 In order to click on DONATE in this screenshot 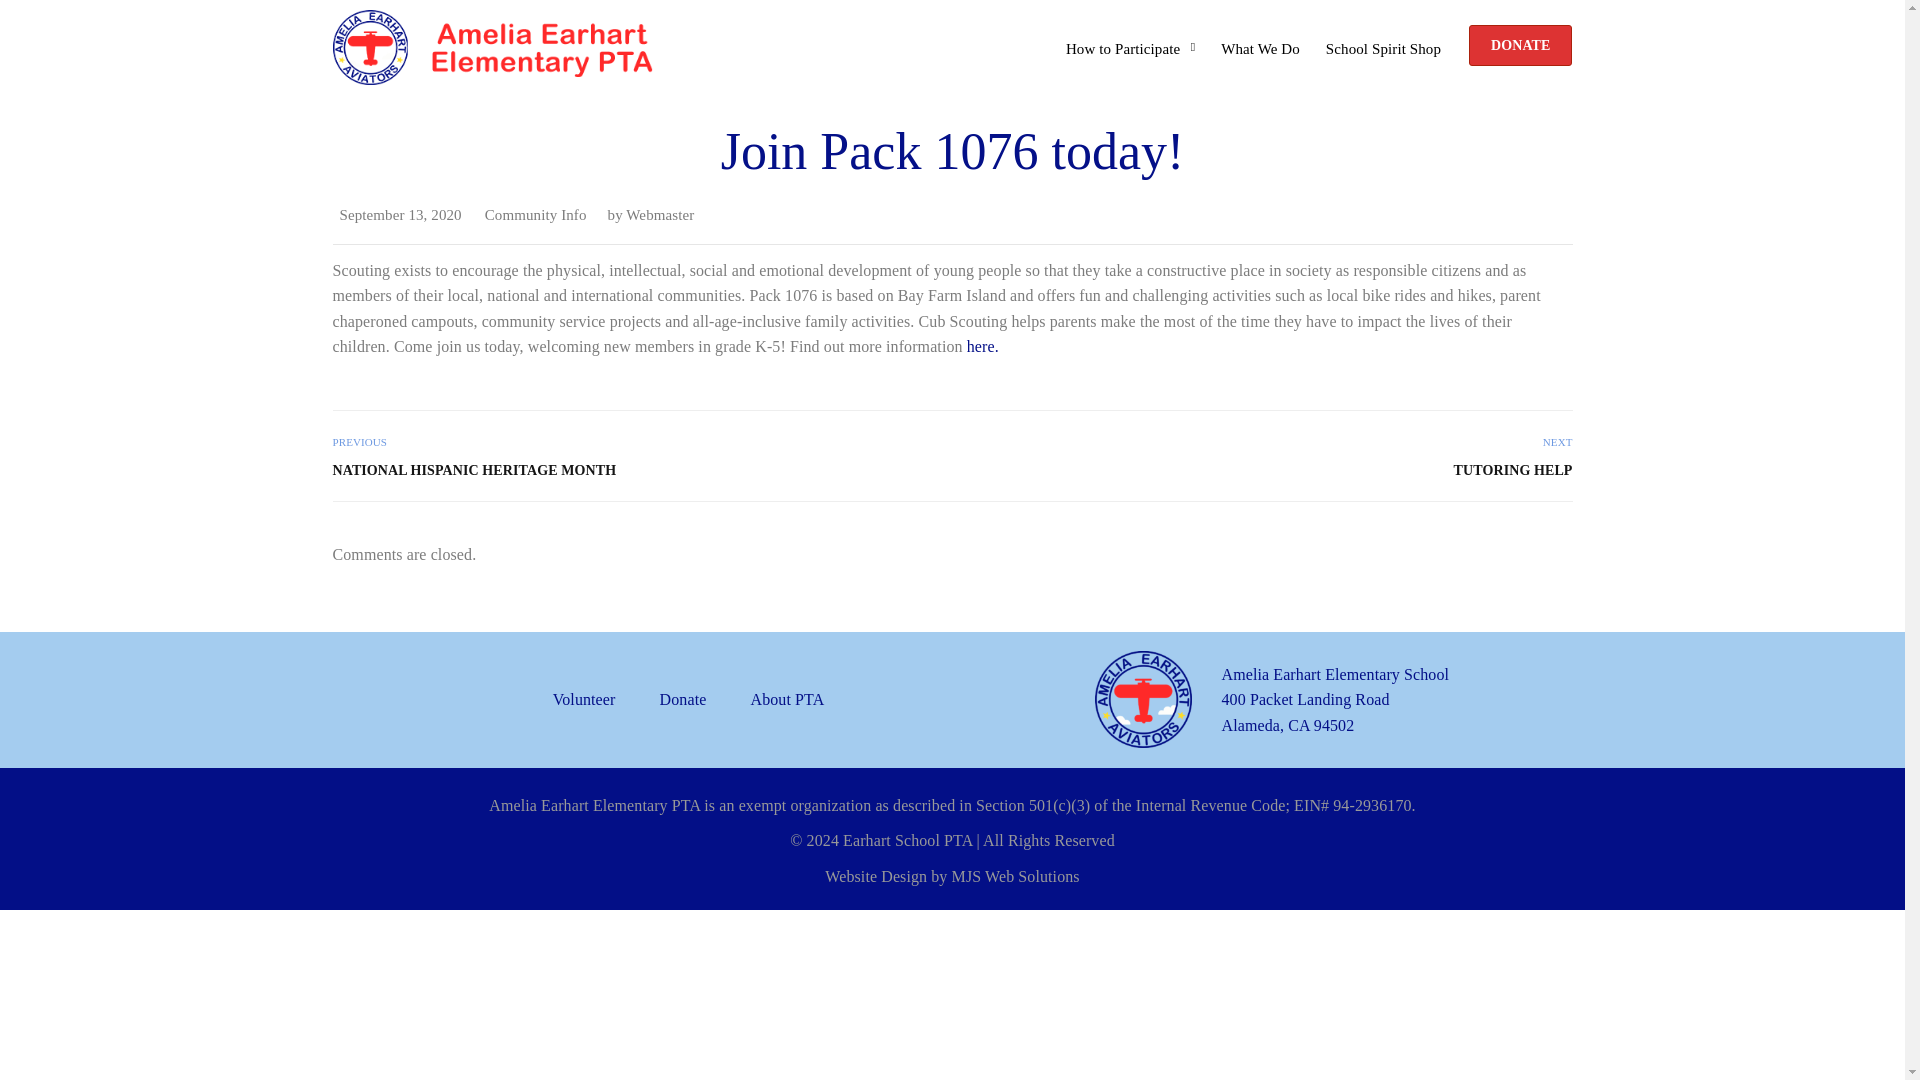, I will do `click(1520, 44)`.